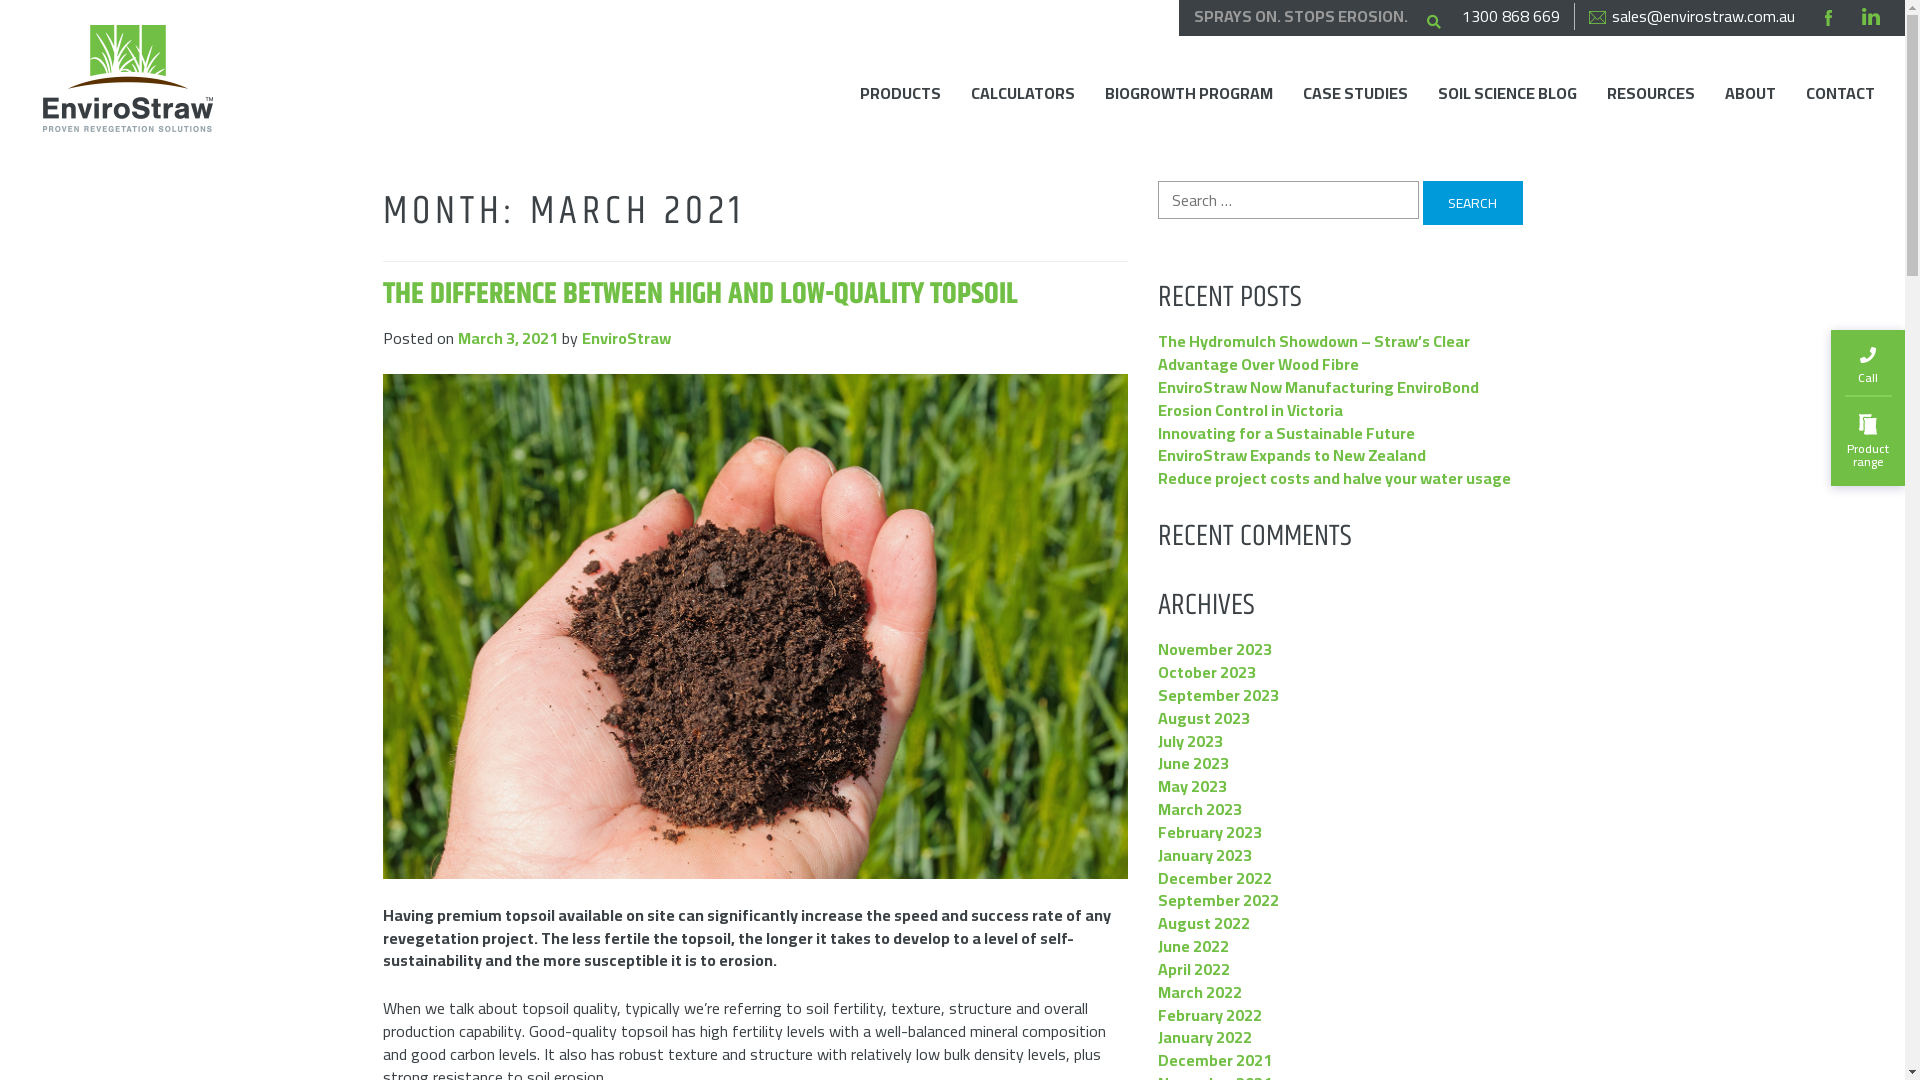 This screenshot has width=1920, height=1080. I want to click on March 3, 2021, so click(508, 338).